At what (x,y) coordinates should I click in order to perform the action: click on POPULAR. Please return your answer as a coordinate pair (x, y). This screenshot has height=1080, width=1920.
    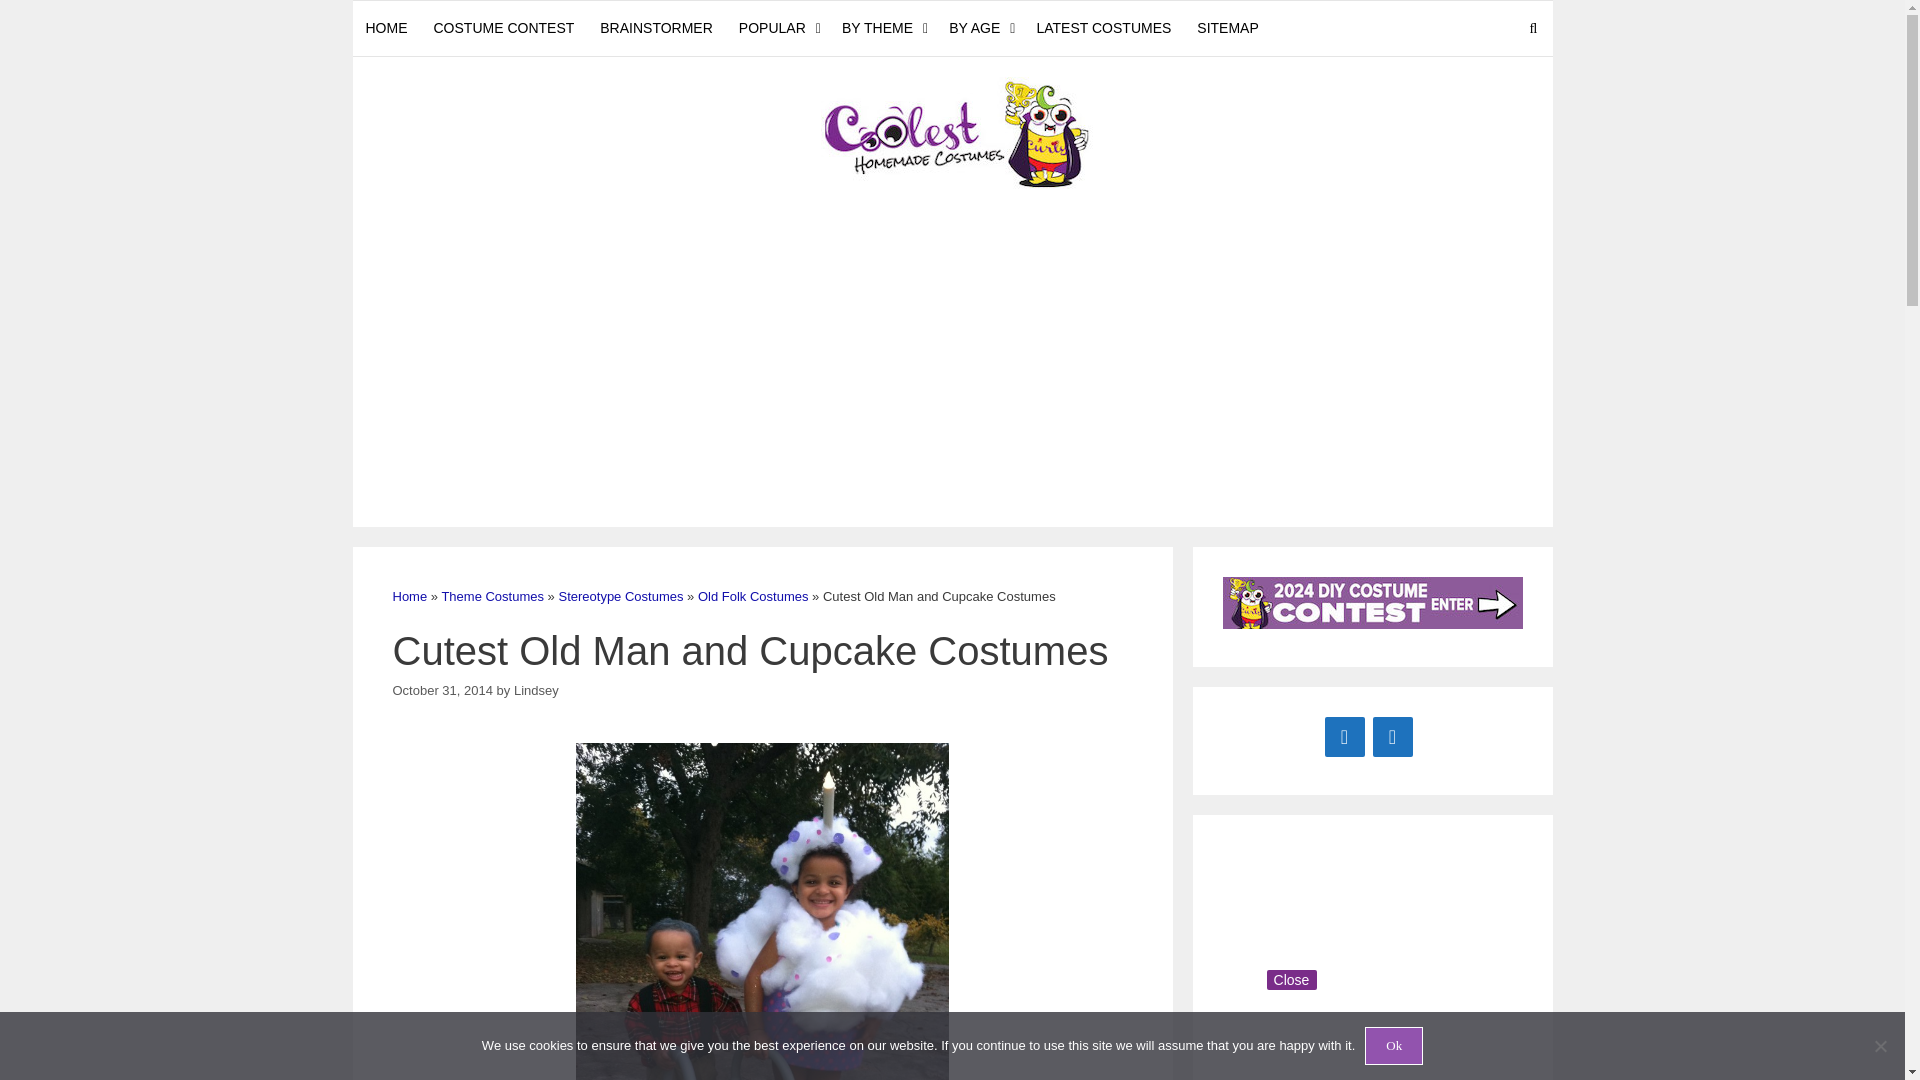
    Looking at the image, I should click on (777, 28).